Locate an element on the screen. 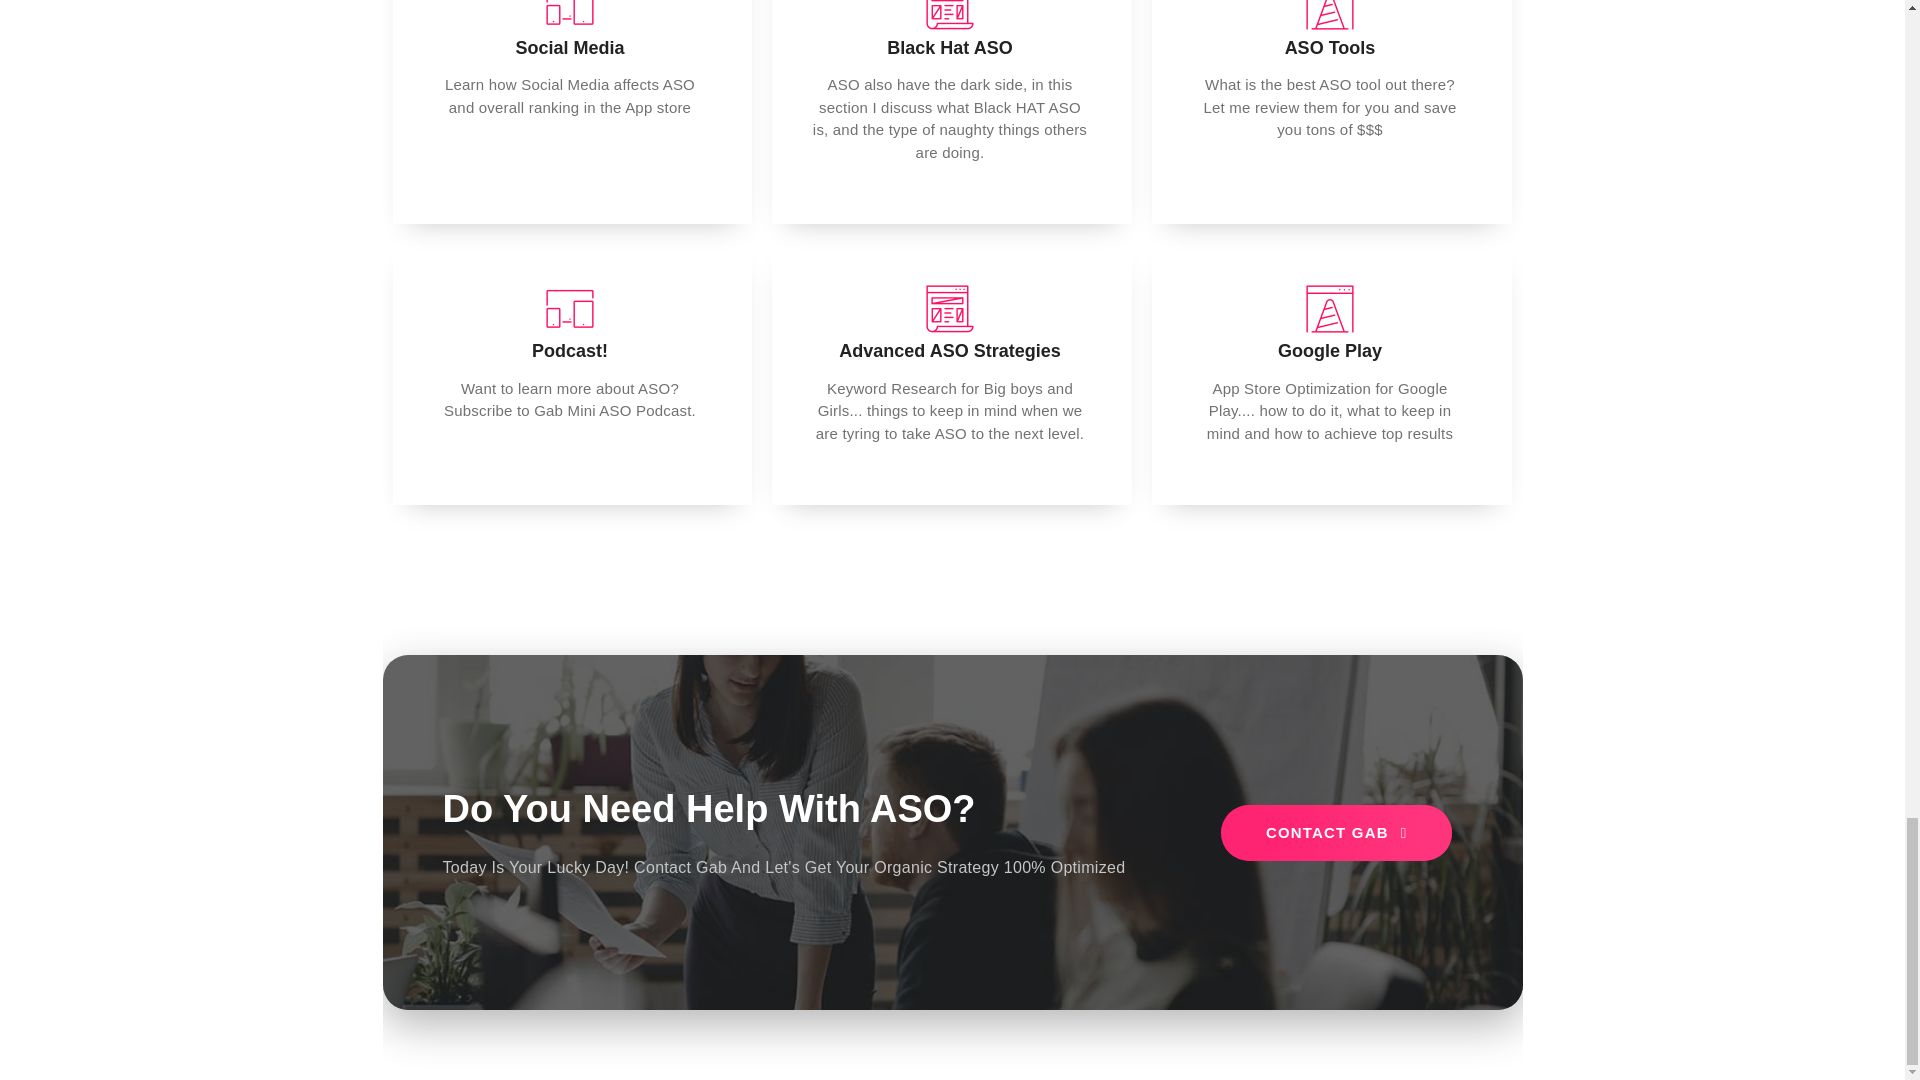  ASO Tools is located at coordinates (1330, 48).